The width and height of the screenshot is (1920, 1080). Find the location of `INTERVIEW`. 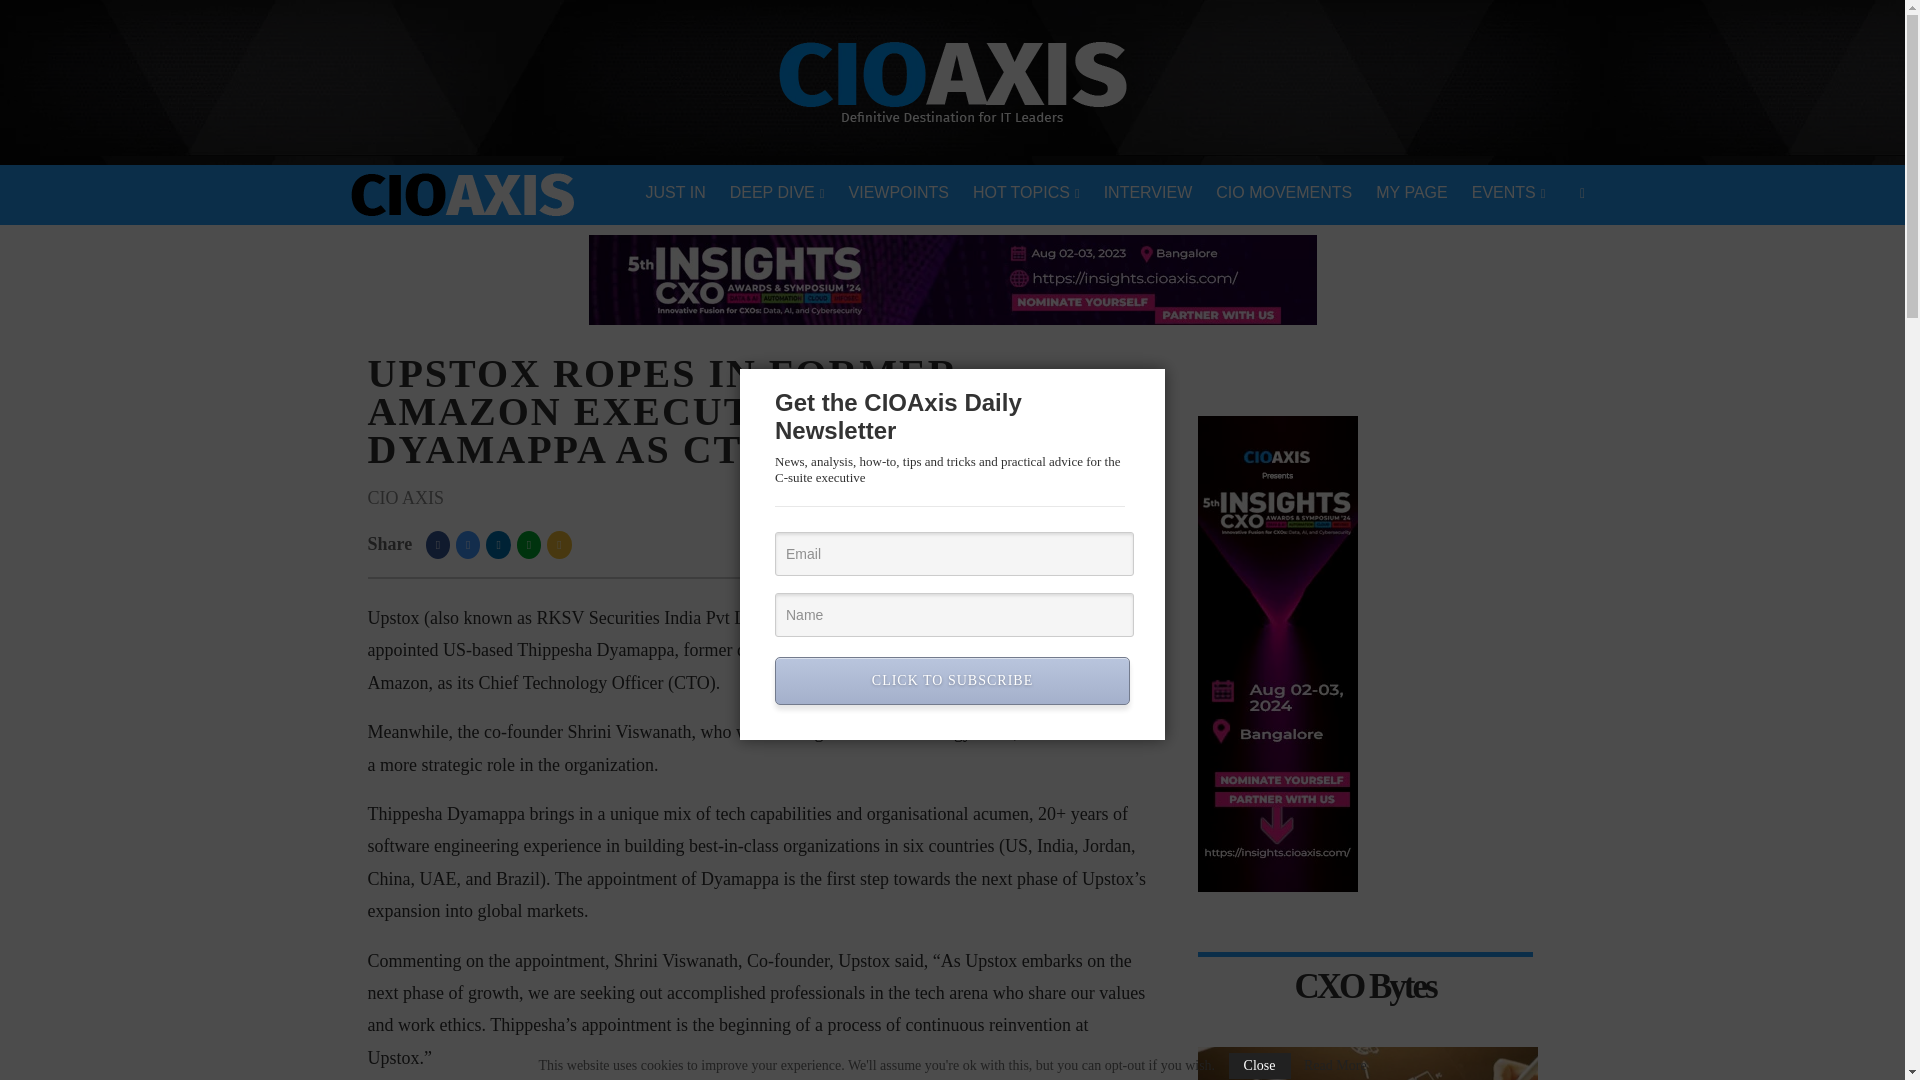

INTERVIEW is located at coordinates (1148, 194).